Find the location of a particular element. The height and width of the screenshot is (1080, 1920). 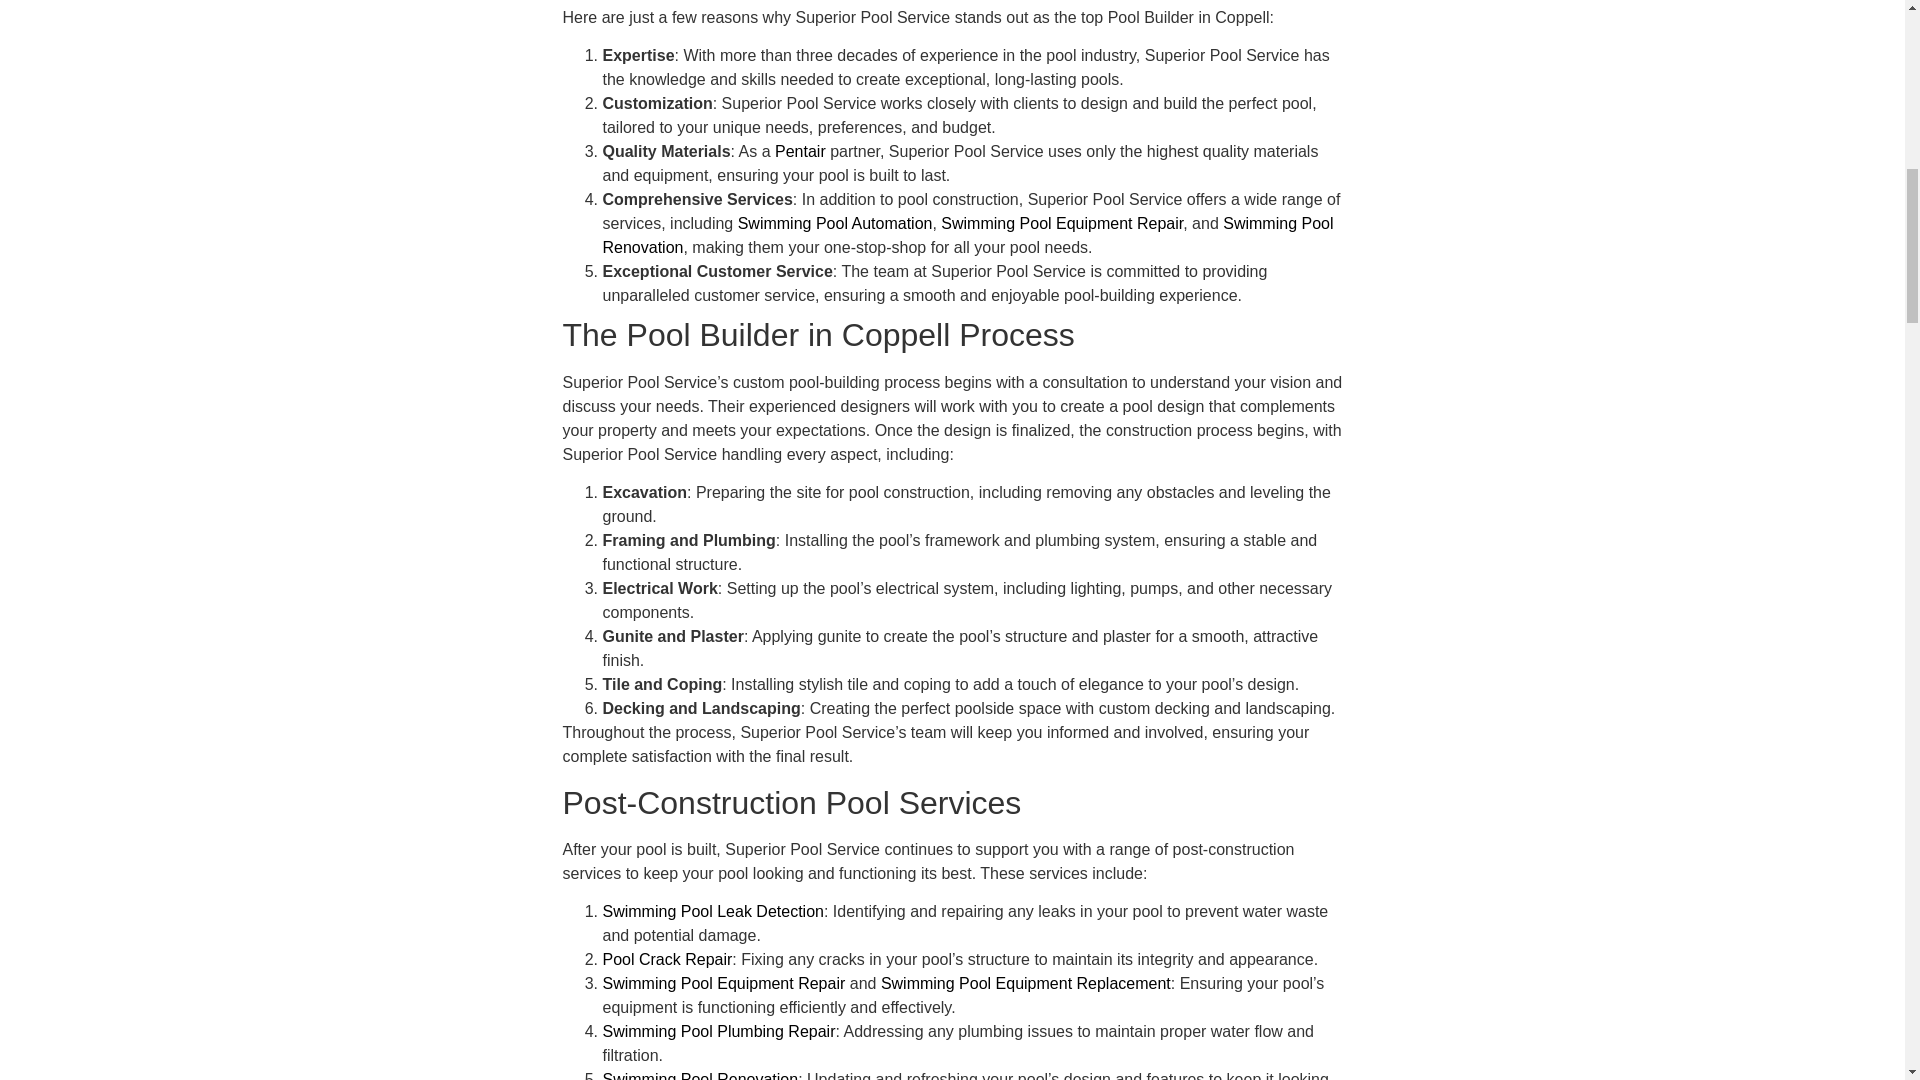

Pool Crack Repair is located at coordinates (666, 959).